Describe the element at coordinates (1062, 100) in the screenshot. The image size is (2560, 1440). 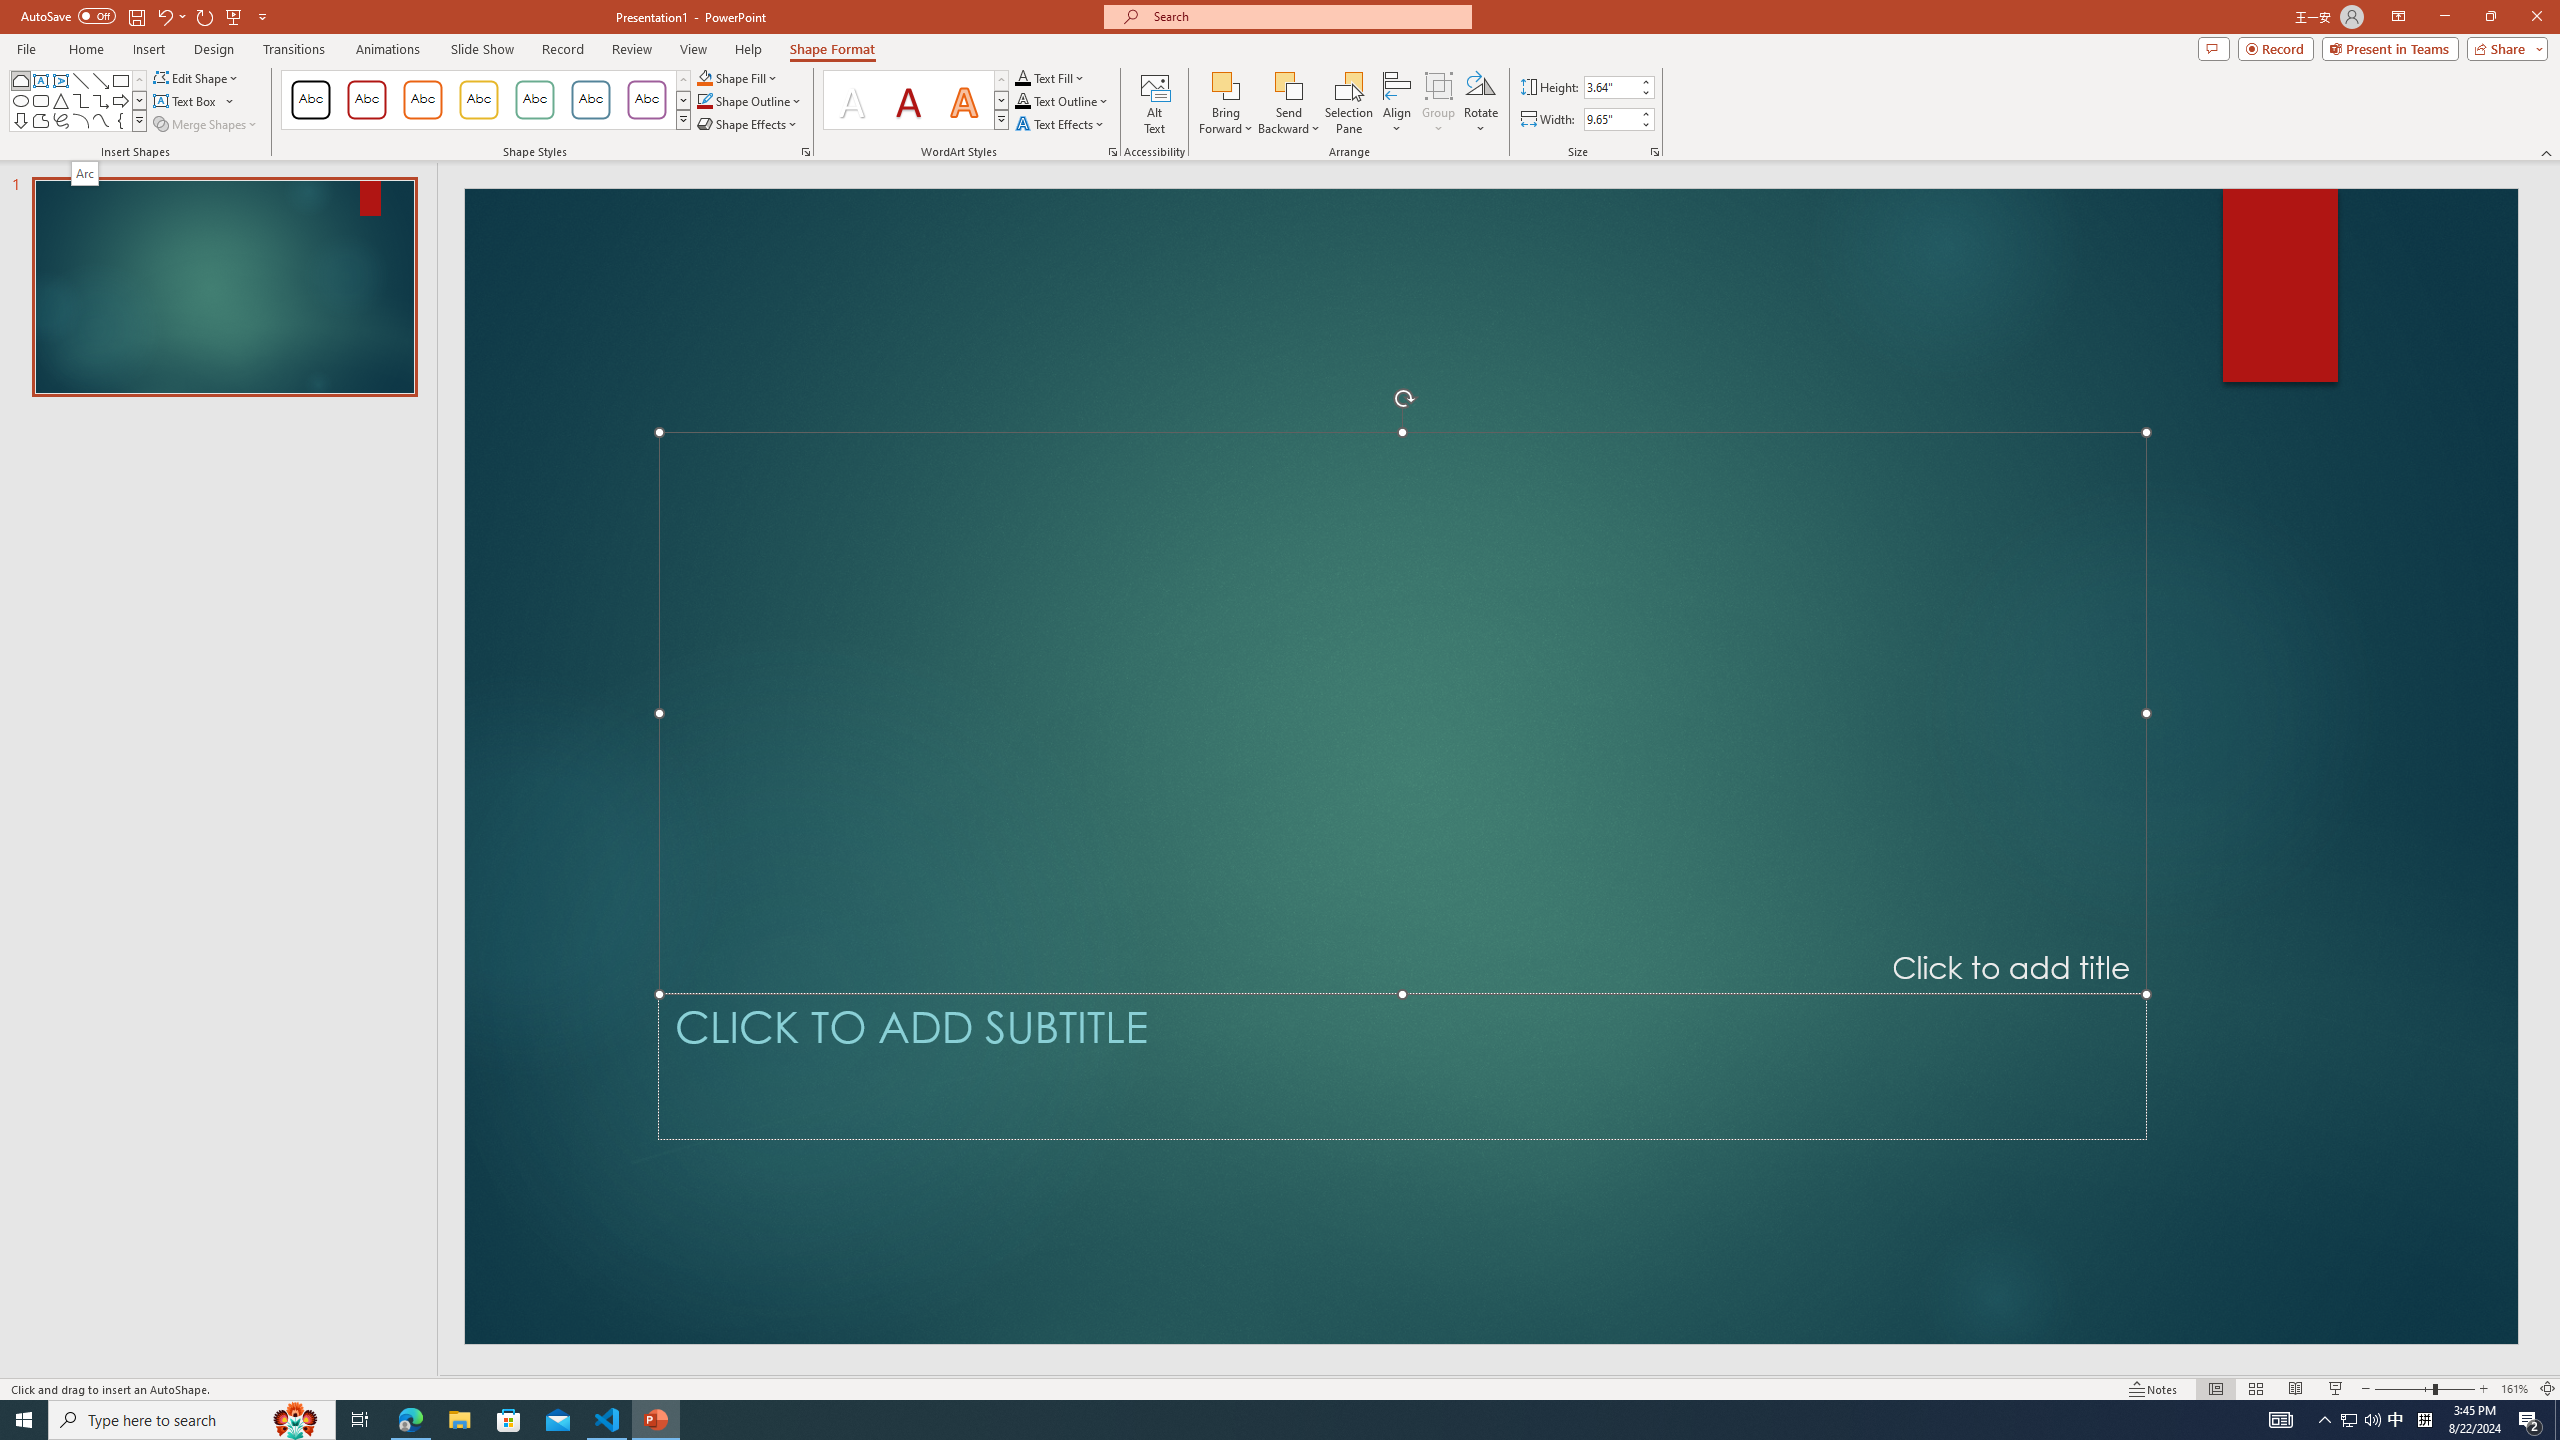
I see `Text Outline` at that location.